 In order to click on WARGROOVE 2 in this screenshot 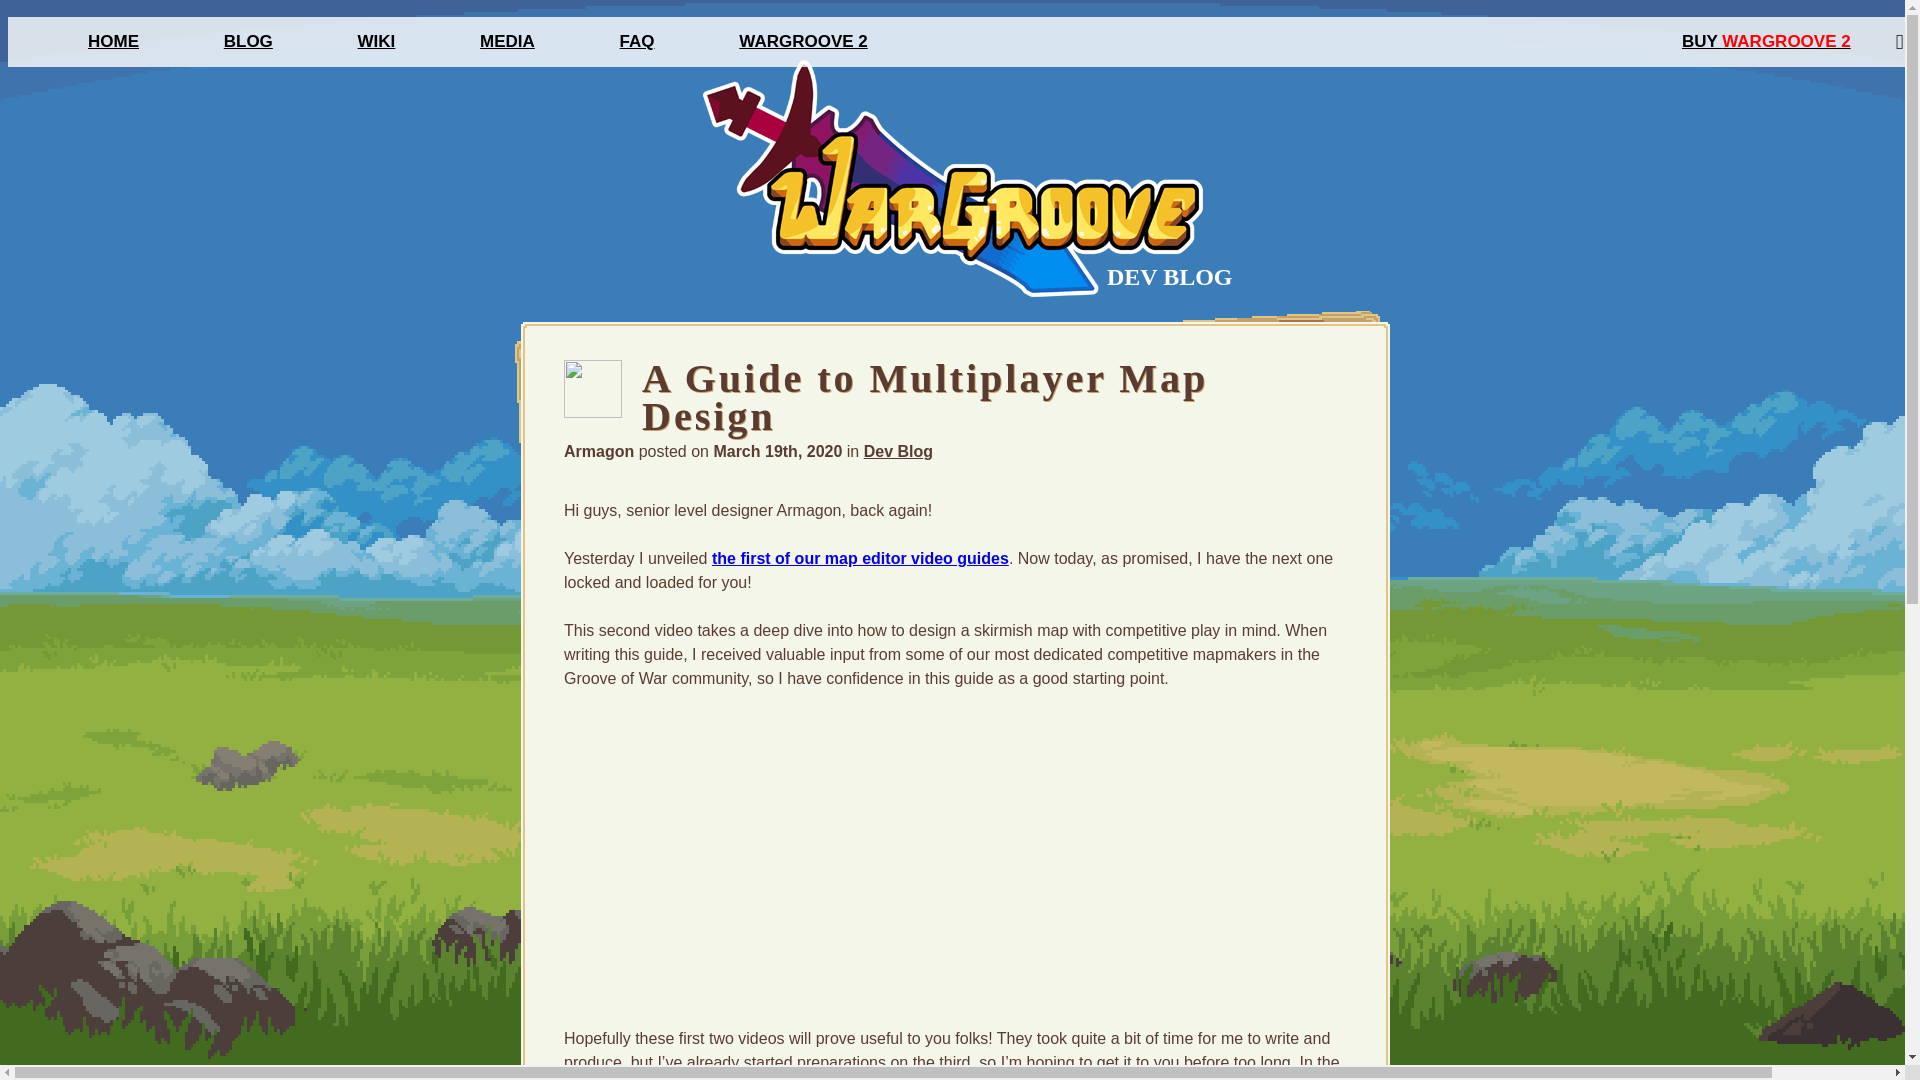, I will do `click(803, 41)`.